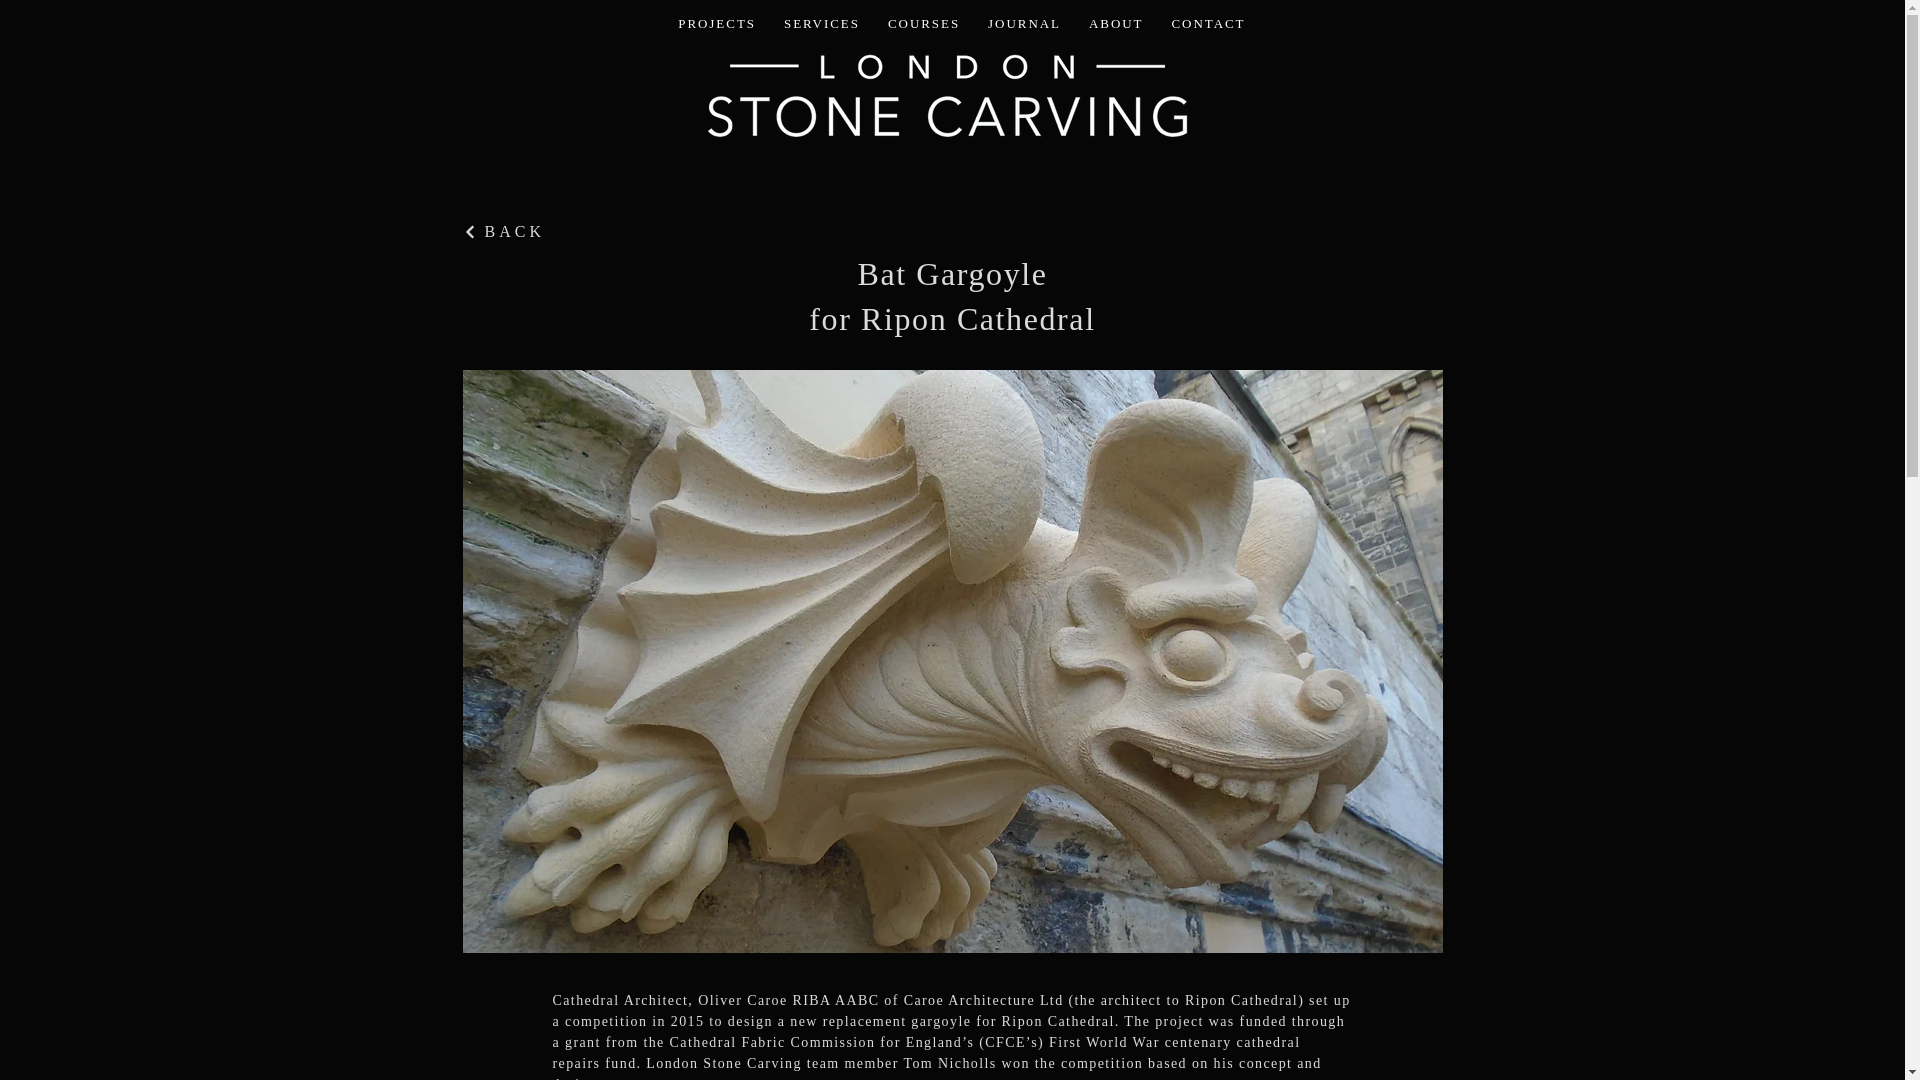 Image resolution: width=1920 pixels, height=1080 pixels. What do you see at coordinates (574, 231) in the screenshot?
I see `BACK` at bounding box center [574, 231].